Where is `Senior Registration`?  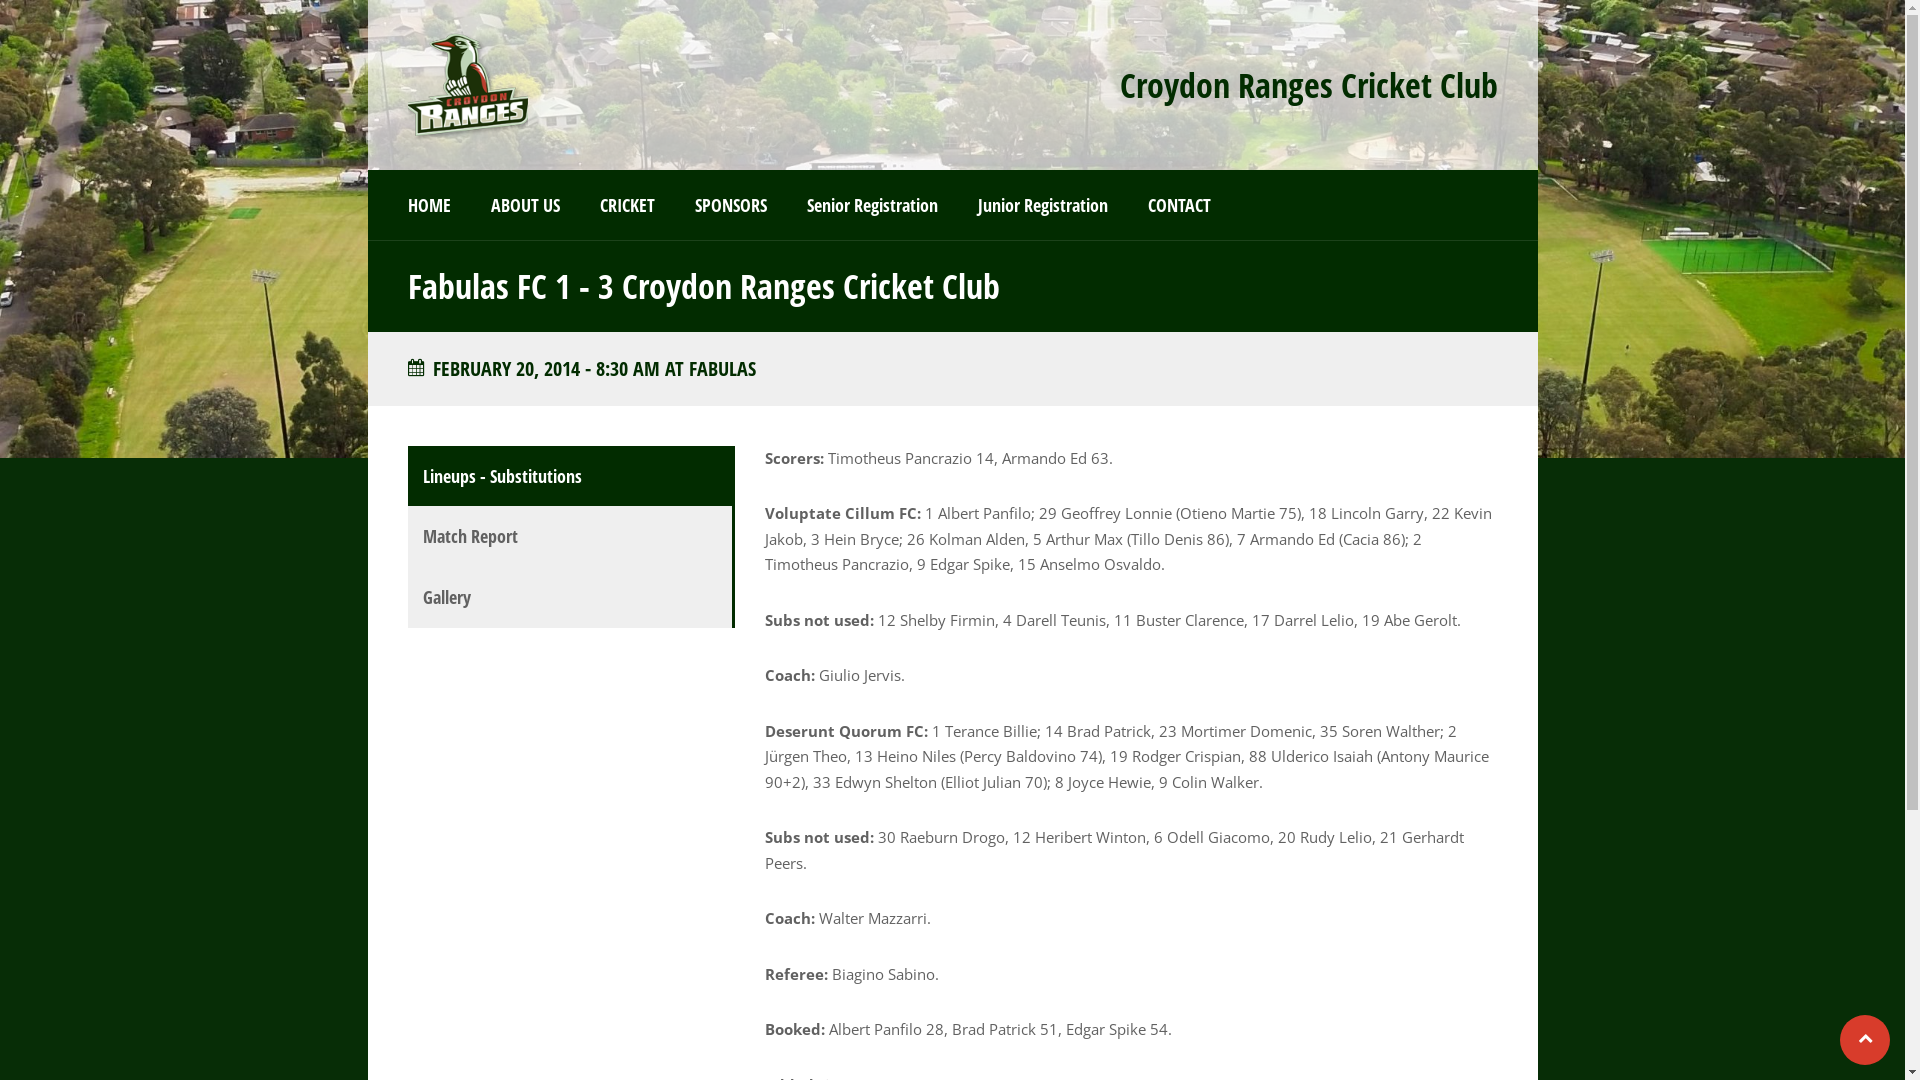
Senior Registration is located at coordinates (872, 205).